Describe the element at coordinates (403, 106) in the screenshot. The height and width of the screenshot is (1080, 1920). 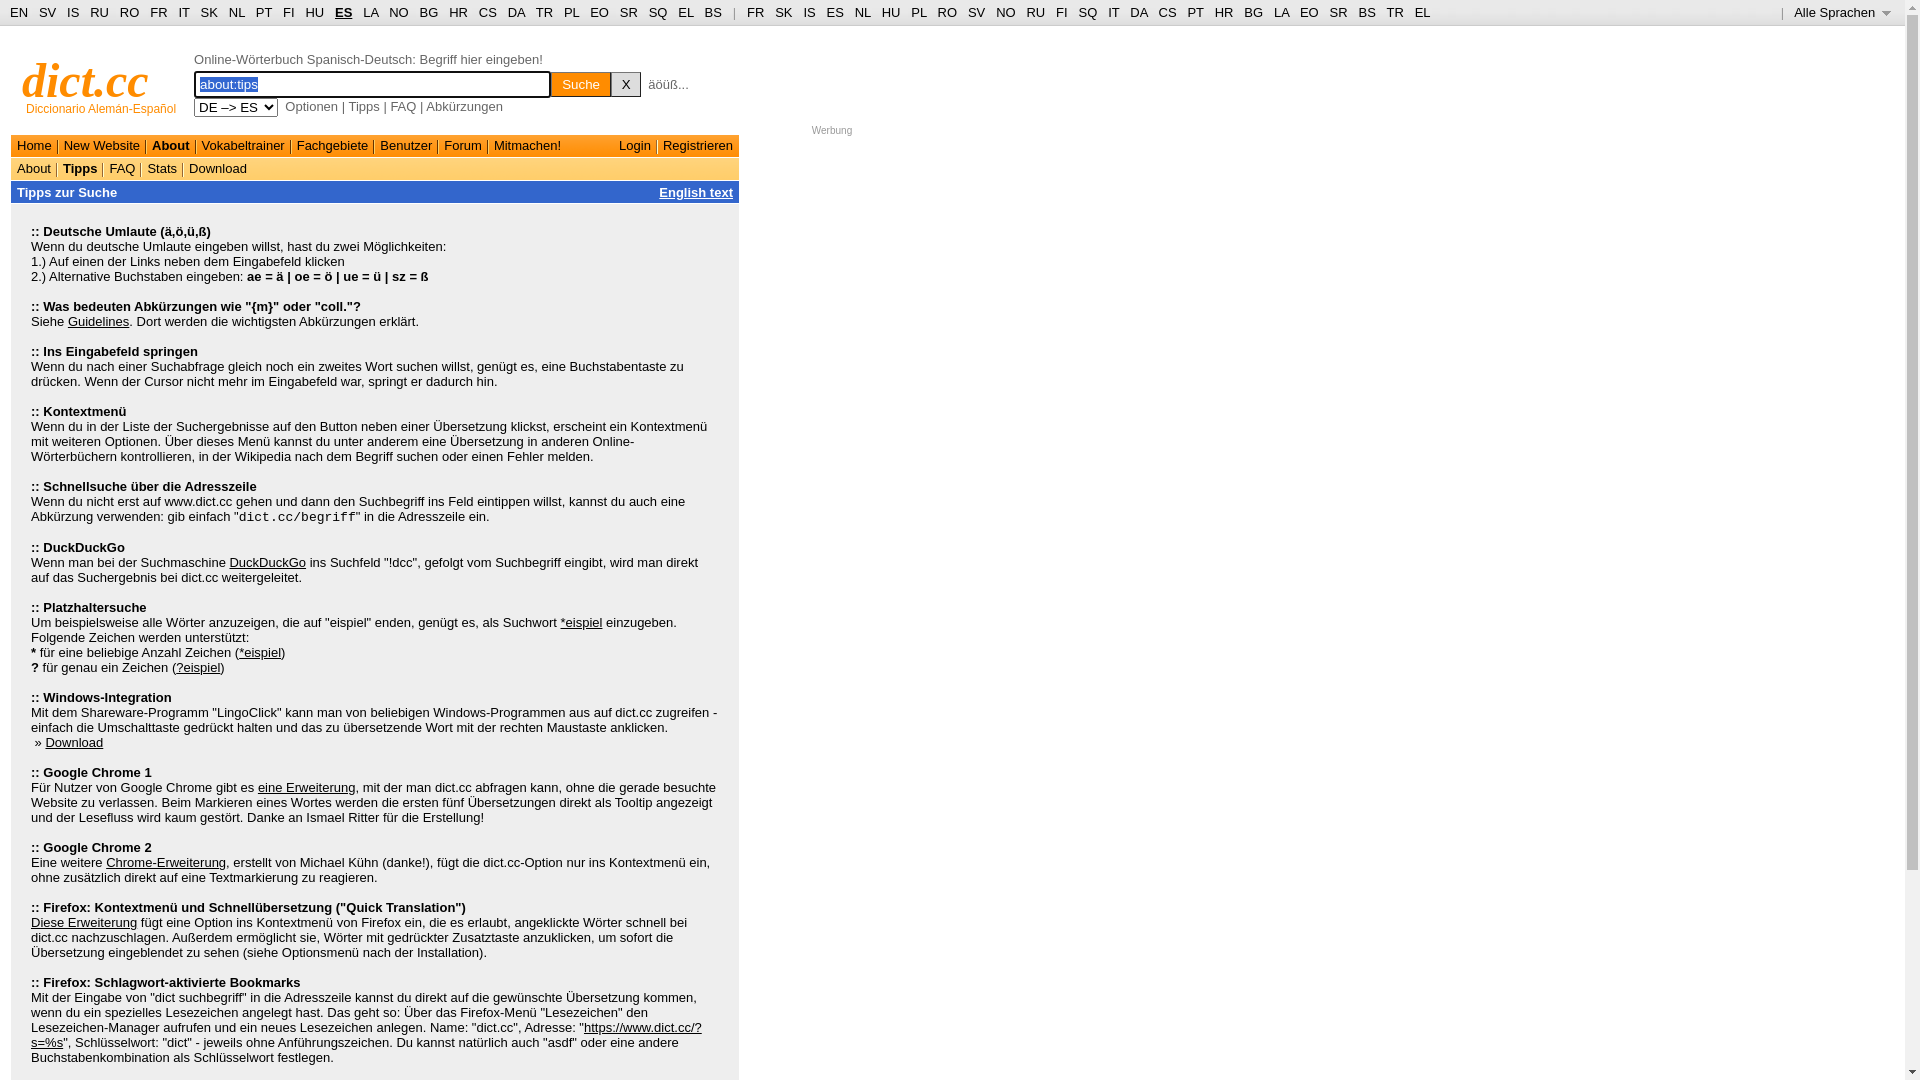
I see `FAQ` at that location.